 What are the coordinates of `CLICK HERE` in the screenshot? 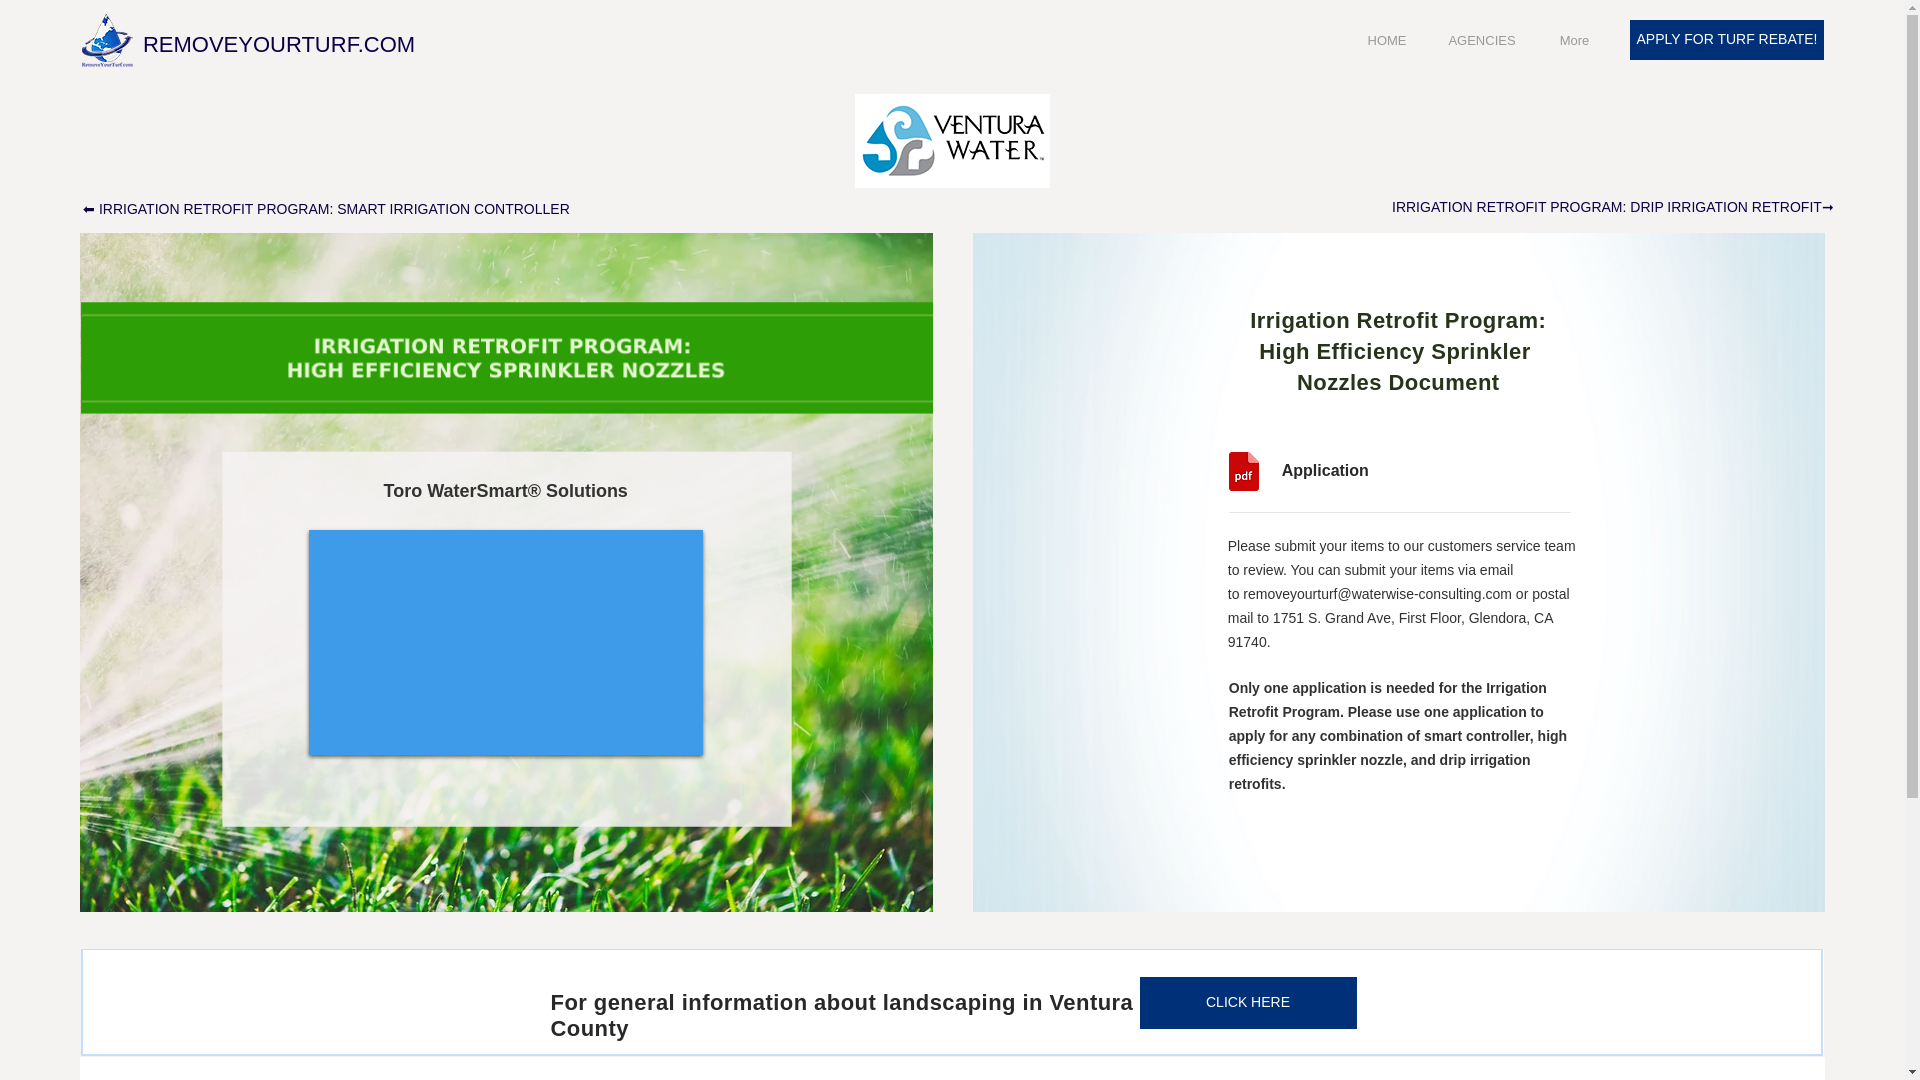 It's located at (1248, 1003).